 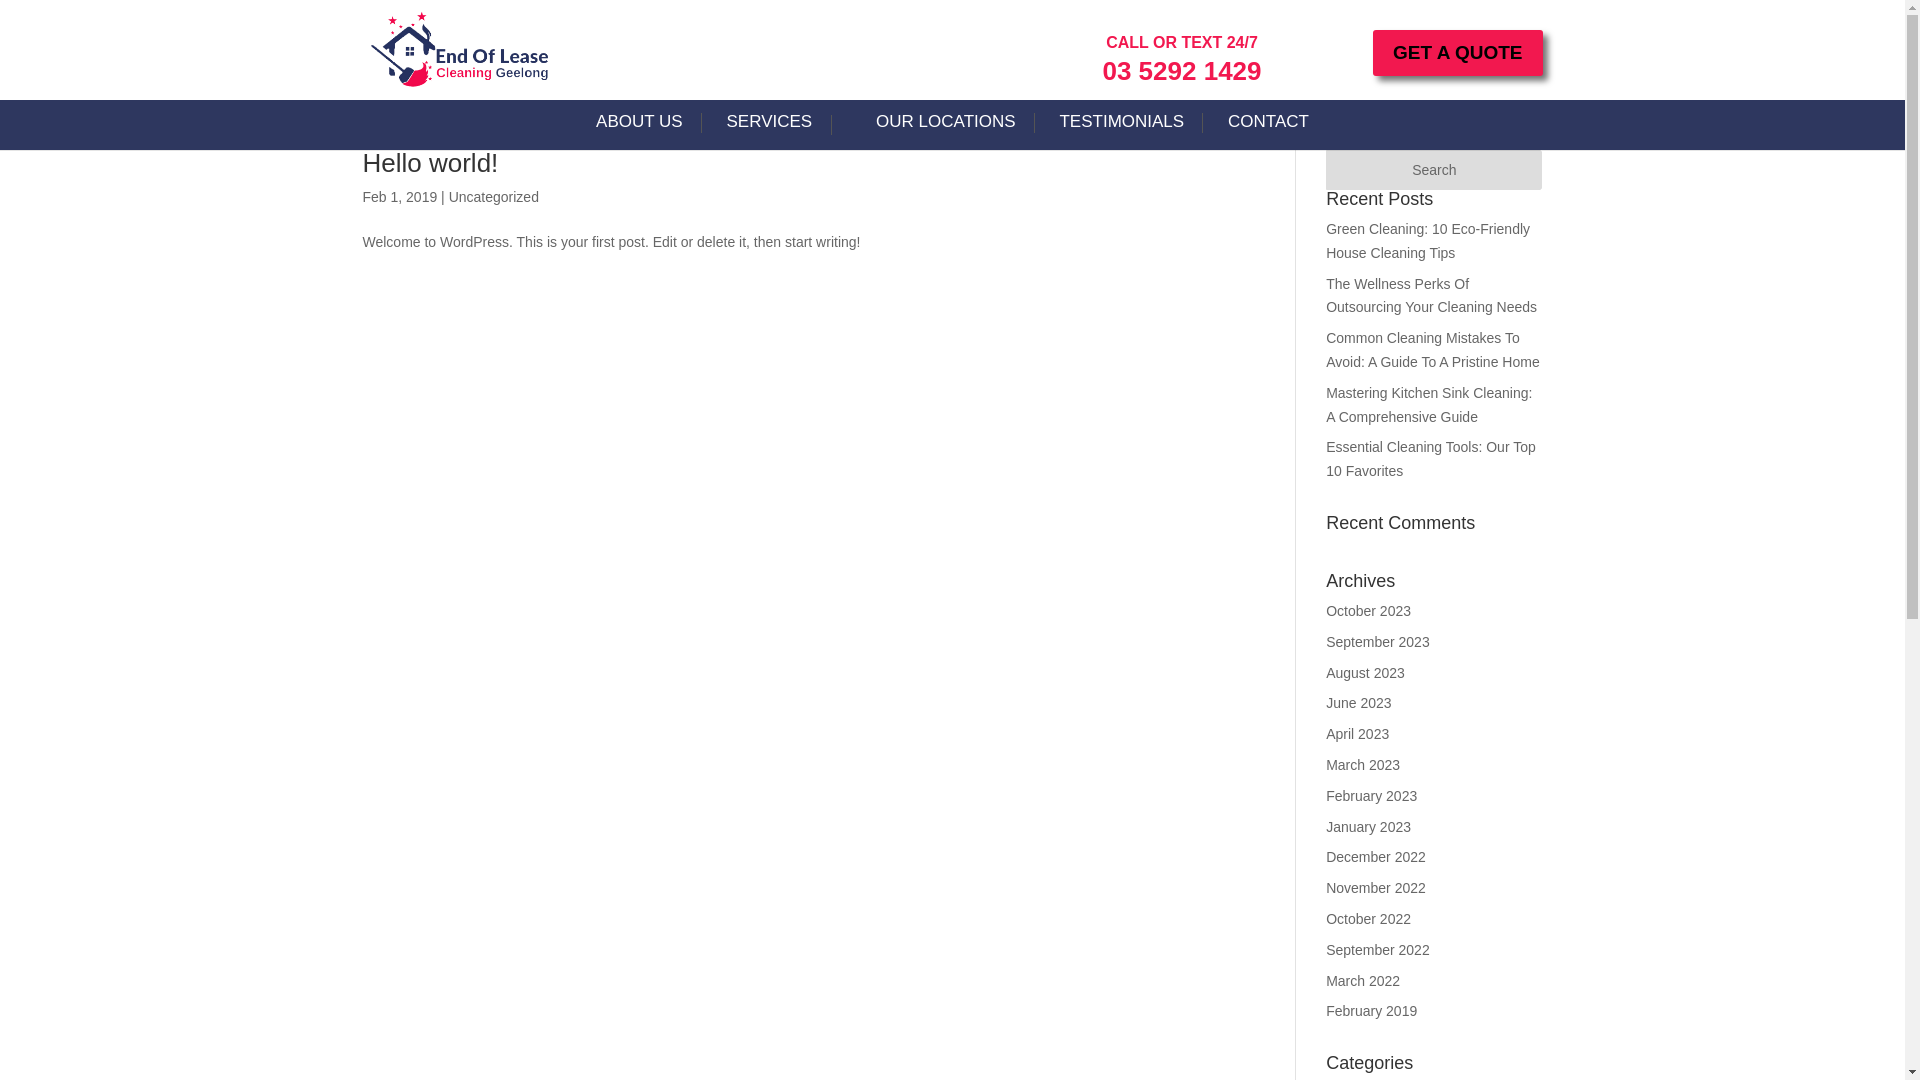 I want to click on ABOUT US, so click(x=640, y=129).